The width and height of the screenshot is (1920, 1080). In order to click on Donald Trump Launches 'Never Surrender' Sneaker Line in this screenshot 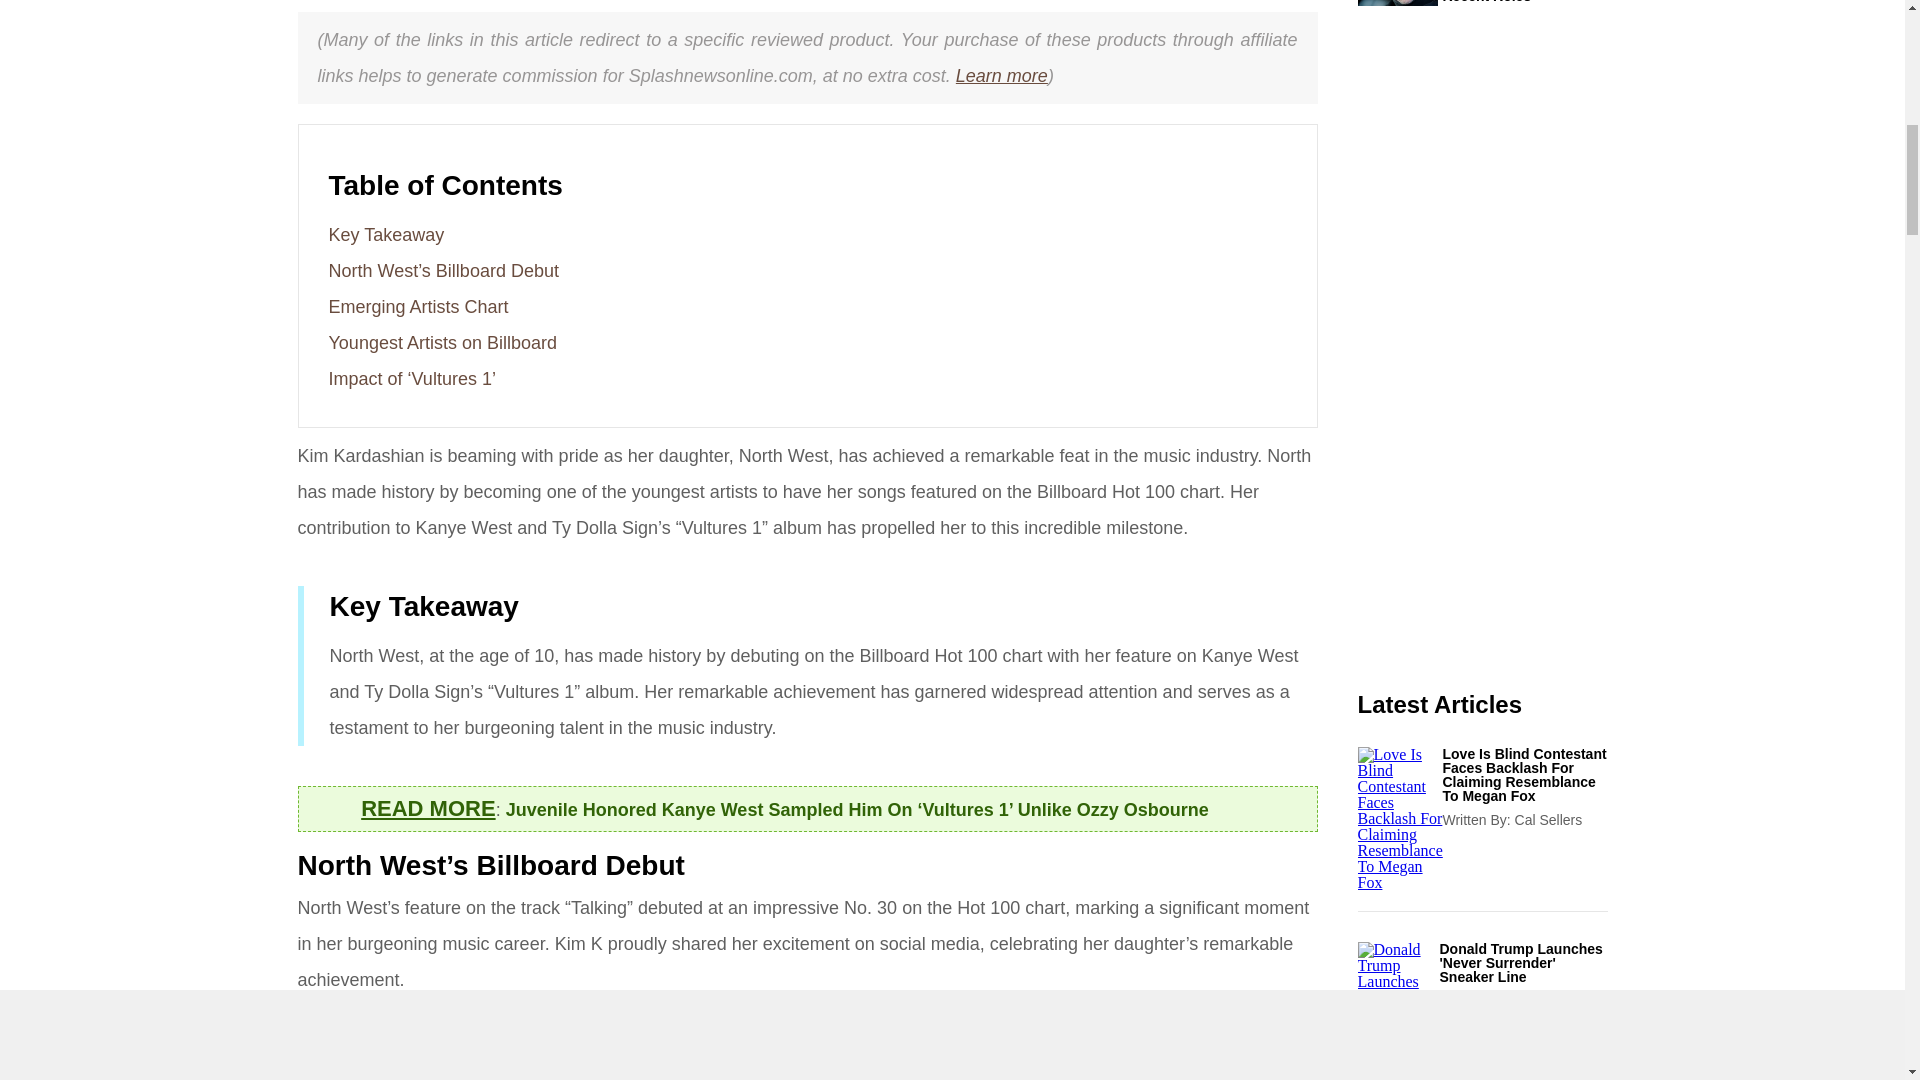, I will do `click(1524, 962)`.